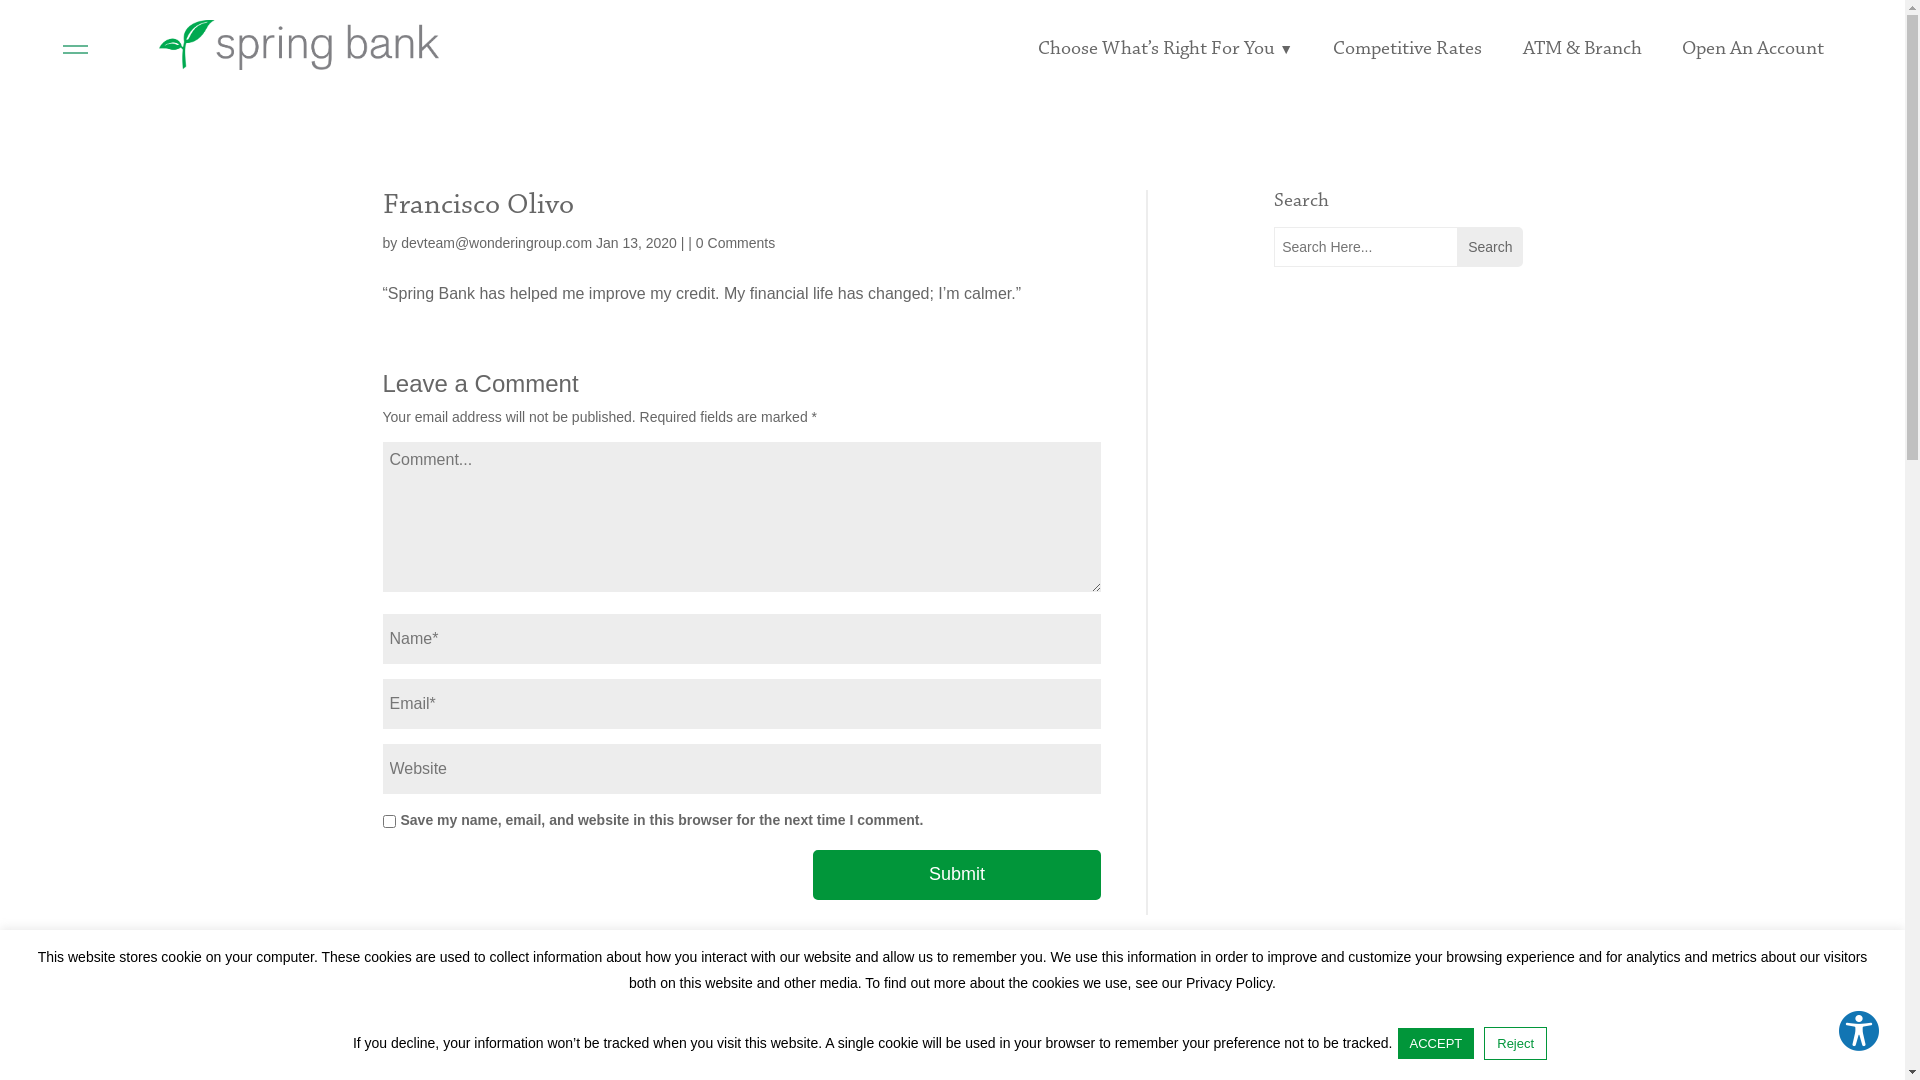 The height and width of the screenshot is (1080, 1920). What do you see at coordinates (1753, 64) in the screenshot?
I see `Open An Account` at bounding box center [1753, 64].